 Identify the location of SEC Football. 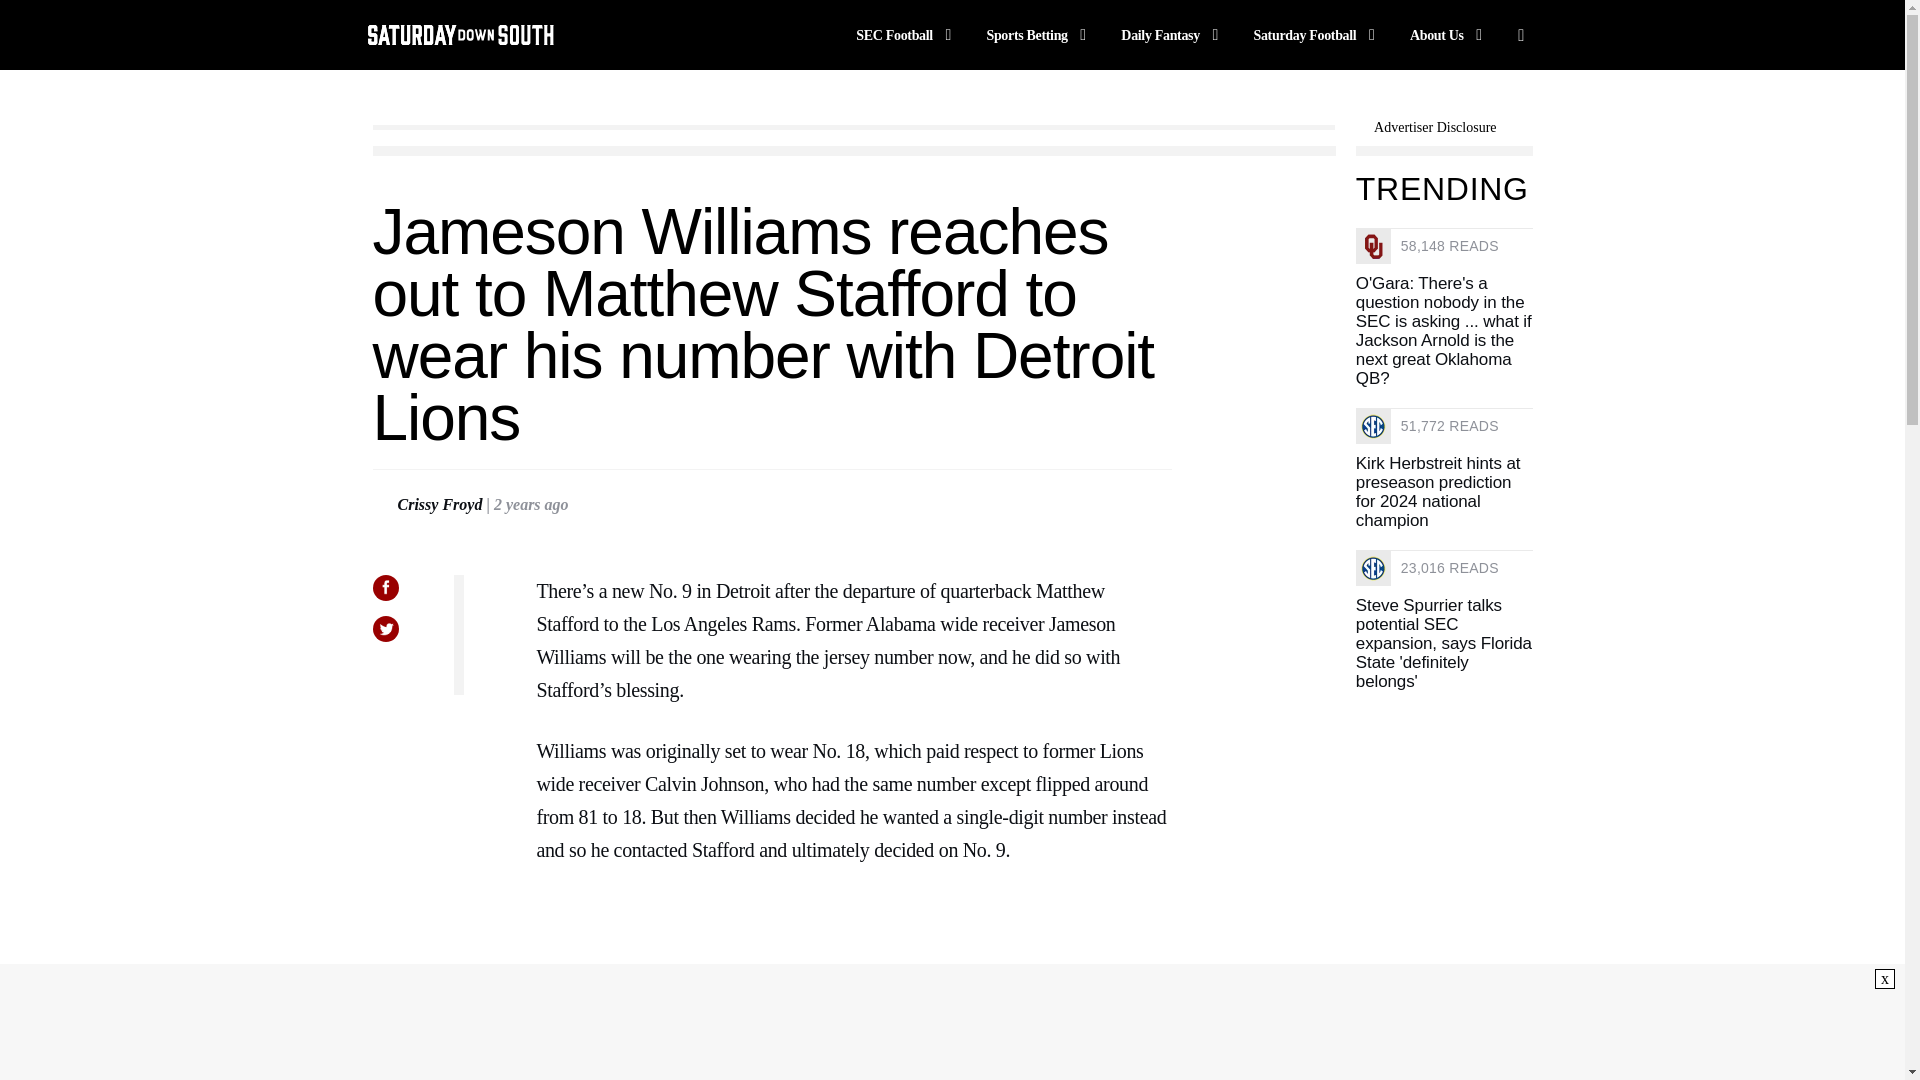
(907, 34).